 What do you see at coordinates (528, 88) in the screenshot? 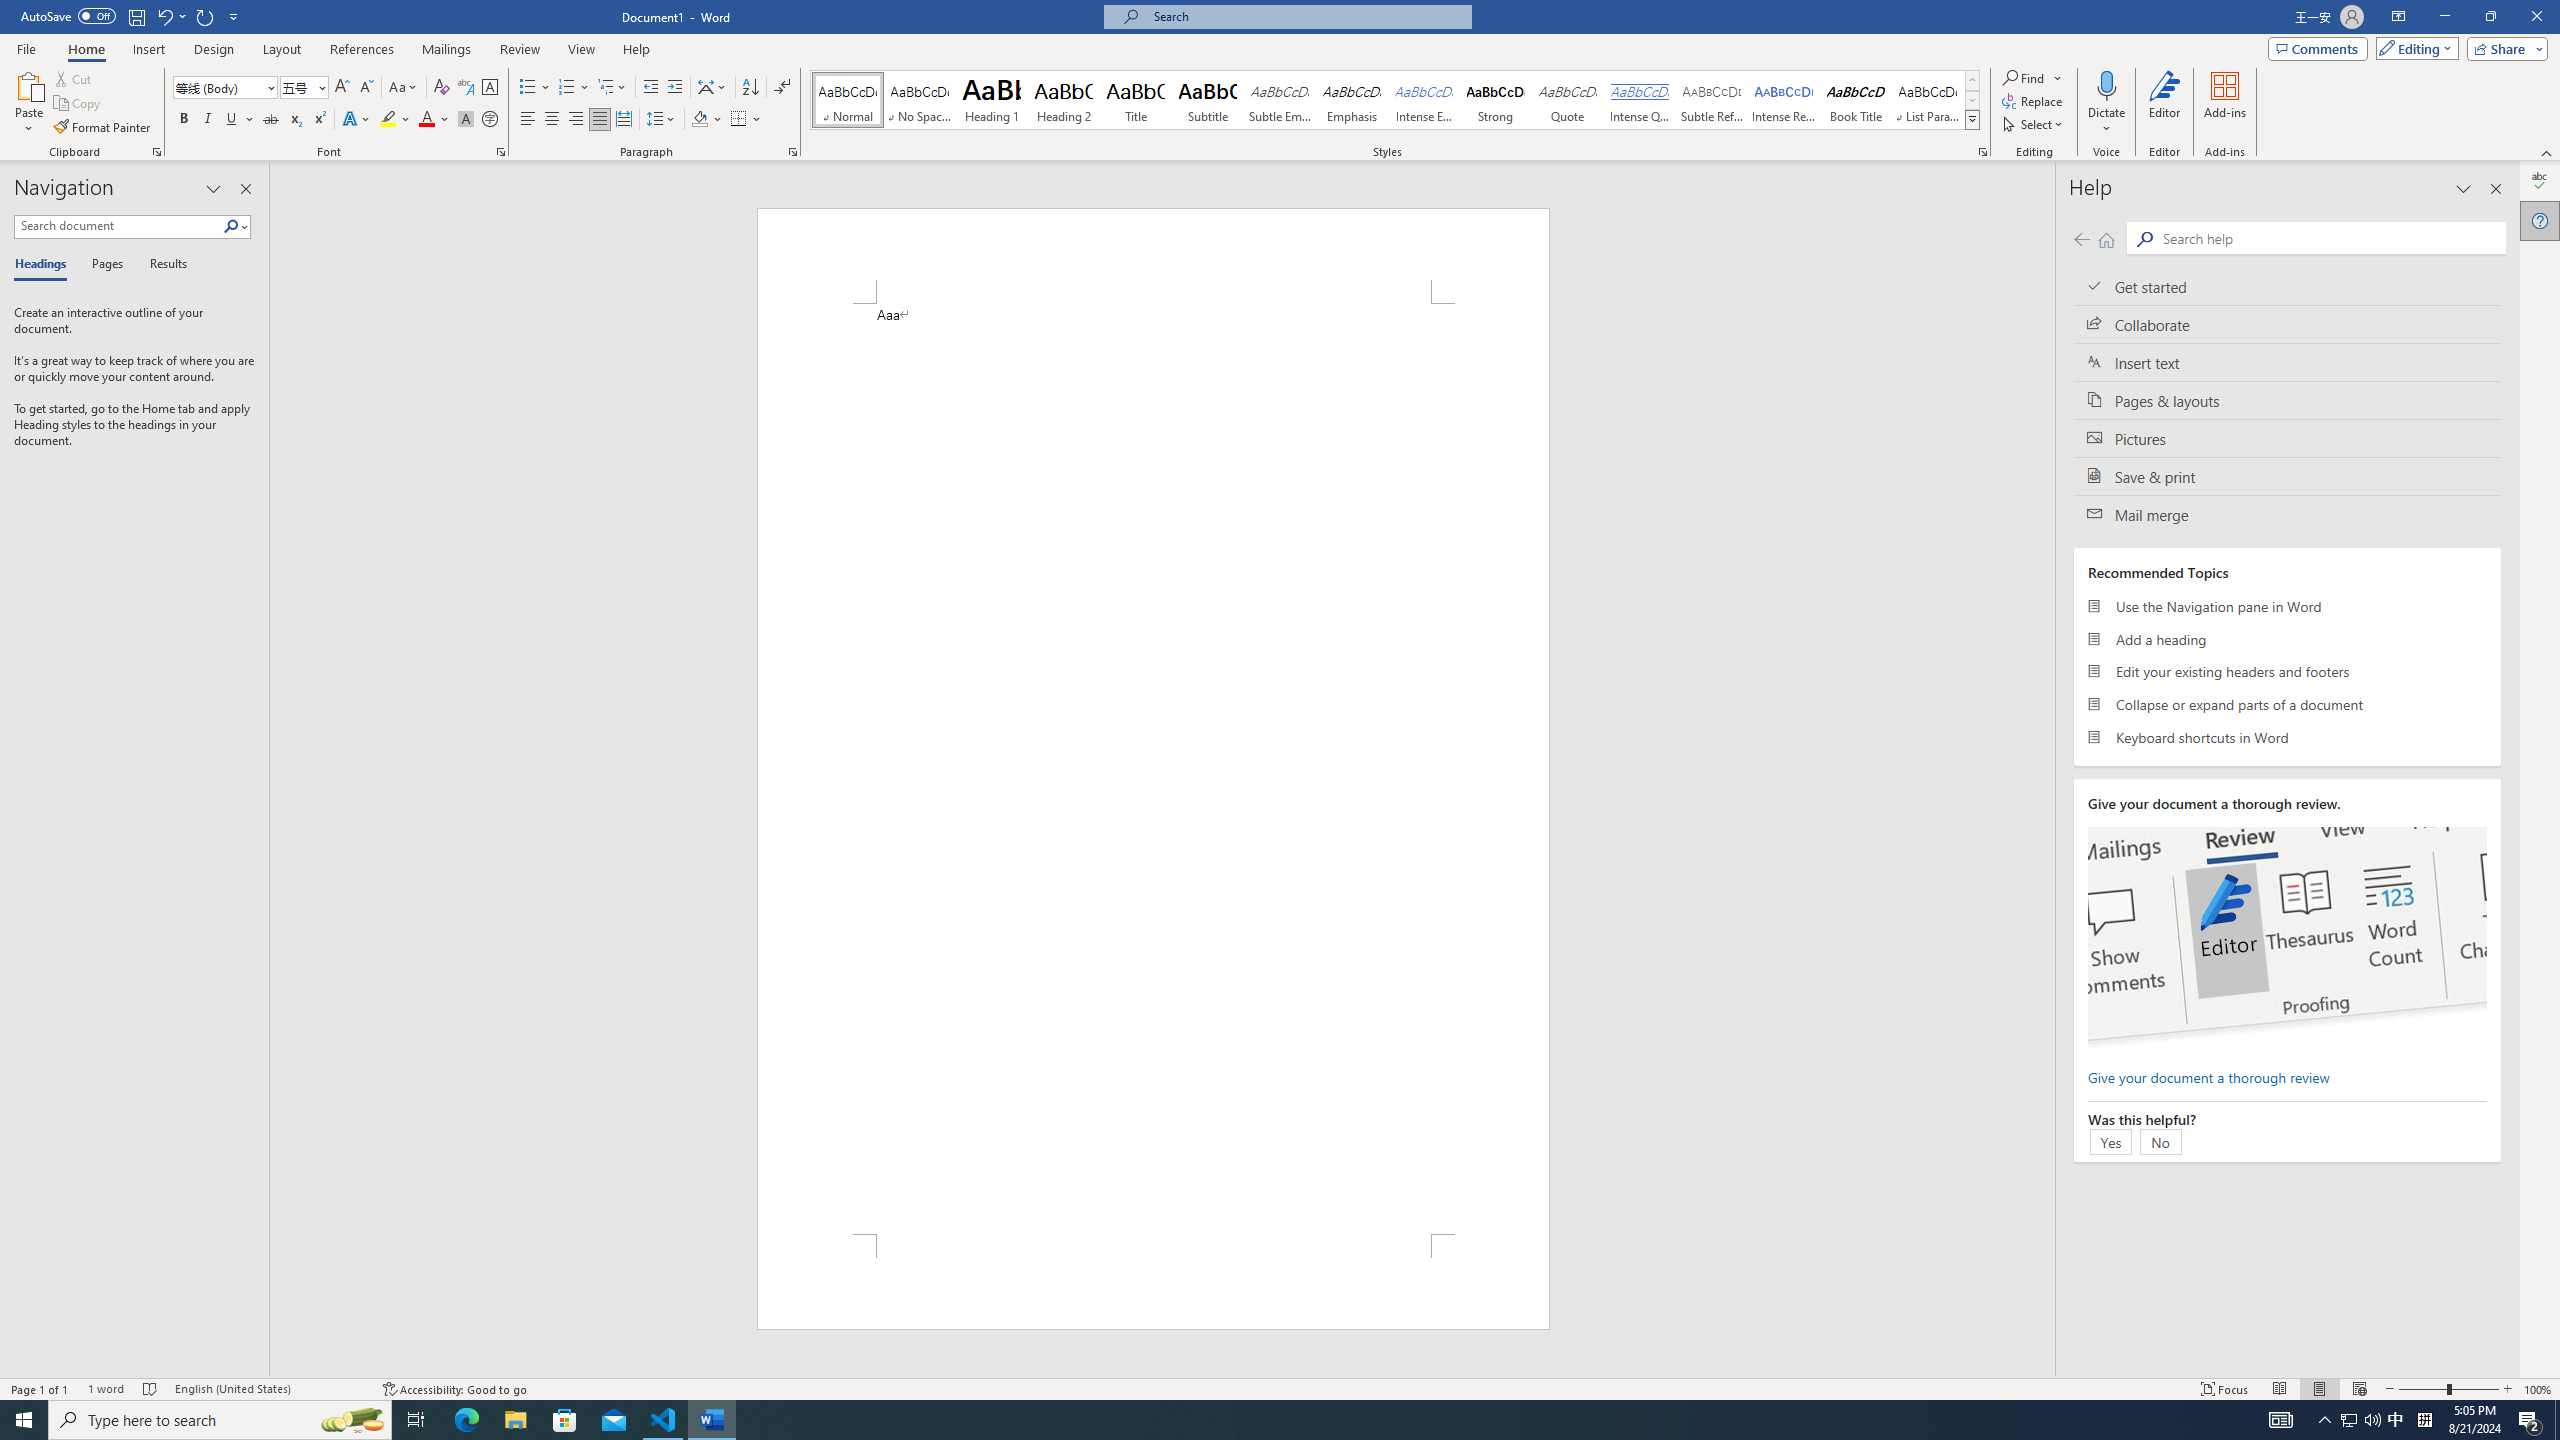
I see `Bullets` at bounding box center [528, 88].